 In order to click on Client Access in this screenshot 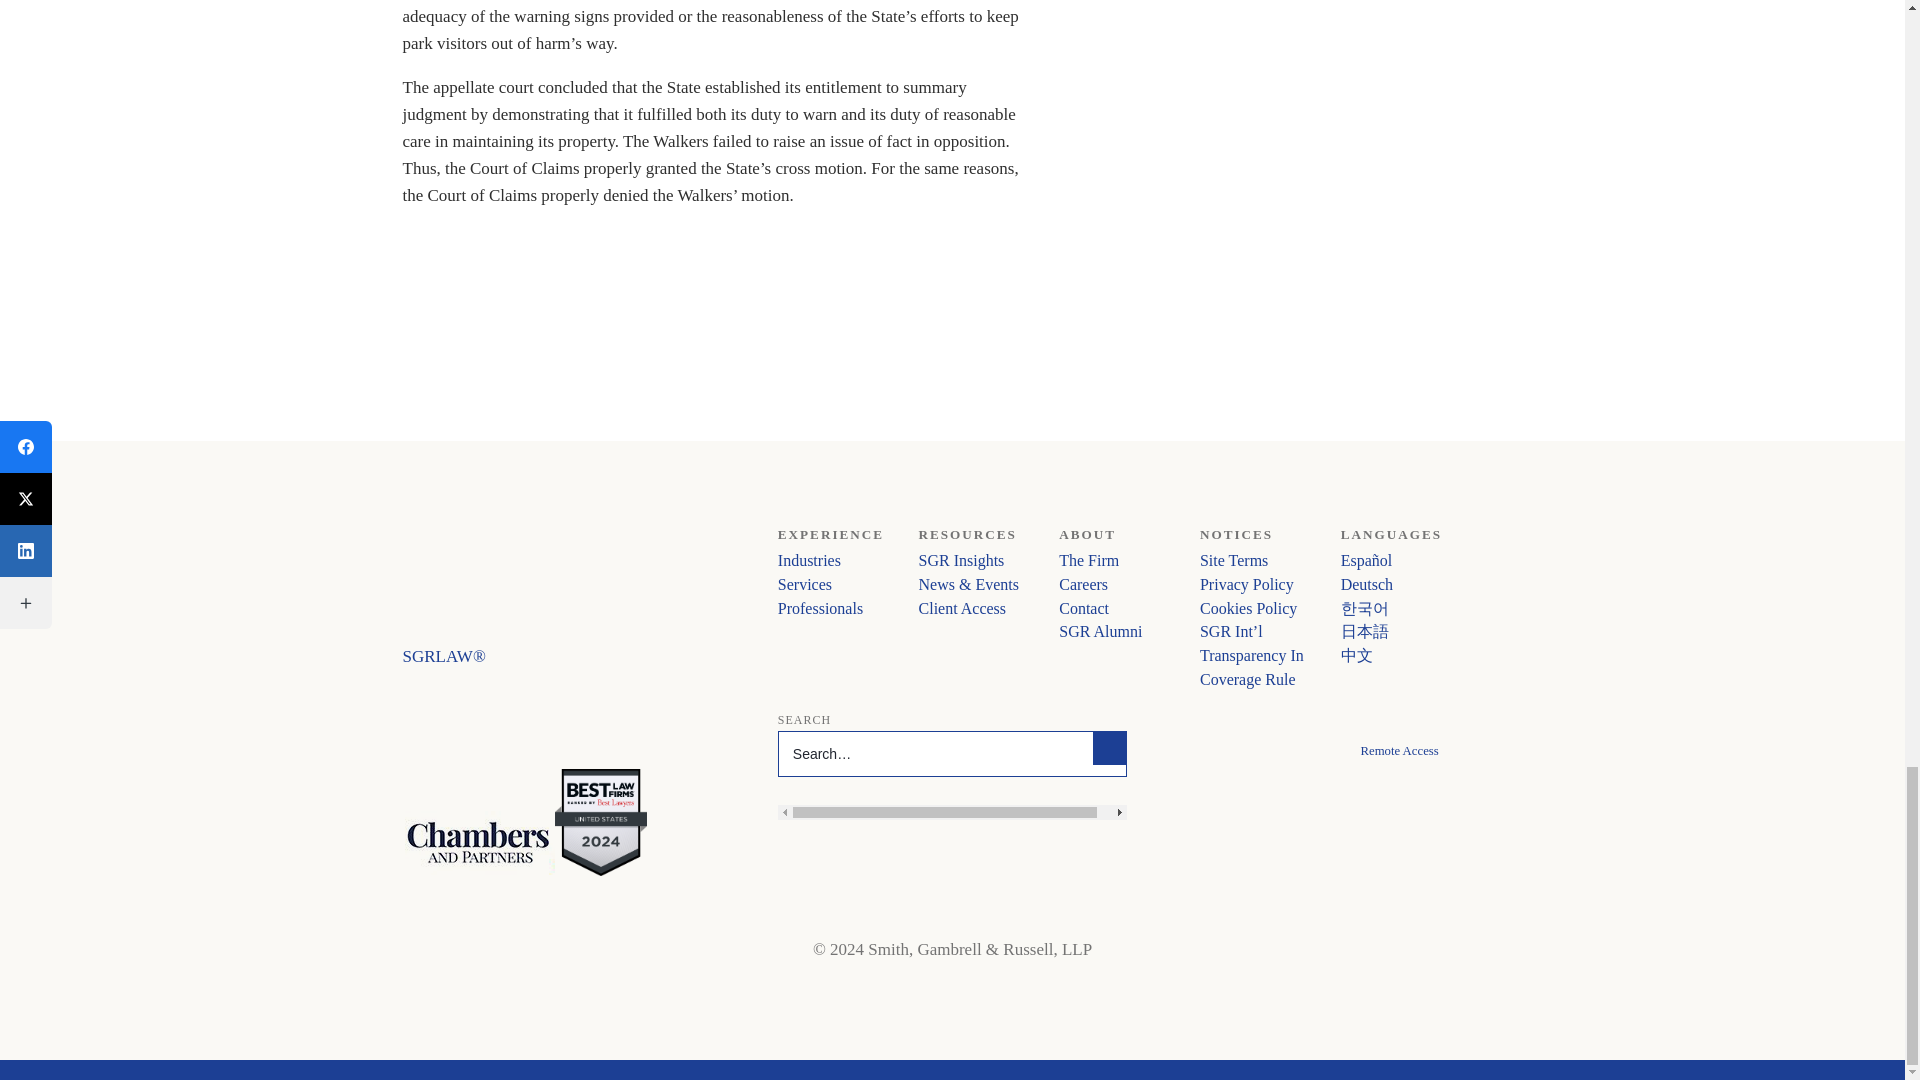, I will do `click(962, 608)`.